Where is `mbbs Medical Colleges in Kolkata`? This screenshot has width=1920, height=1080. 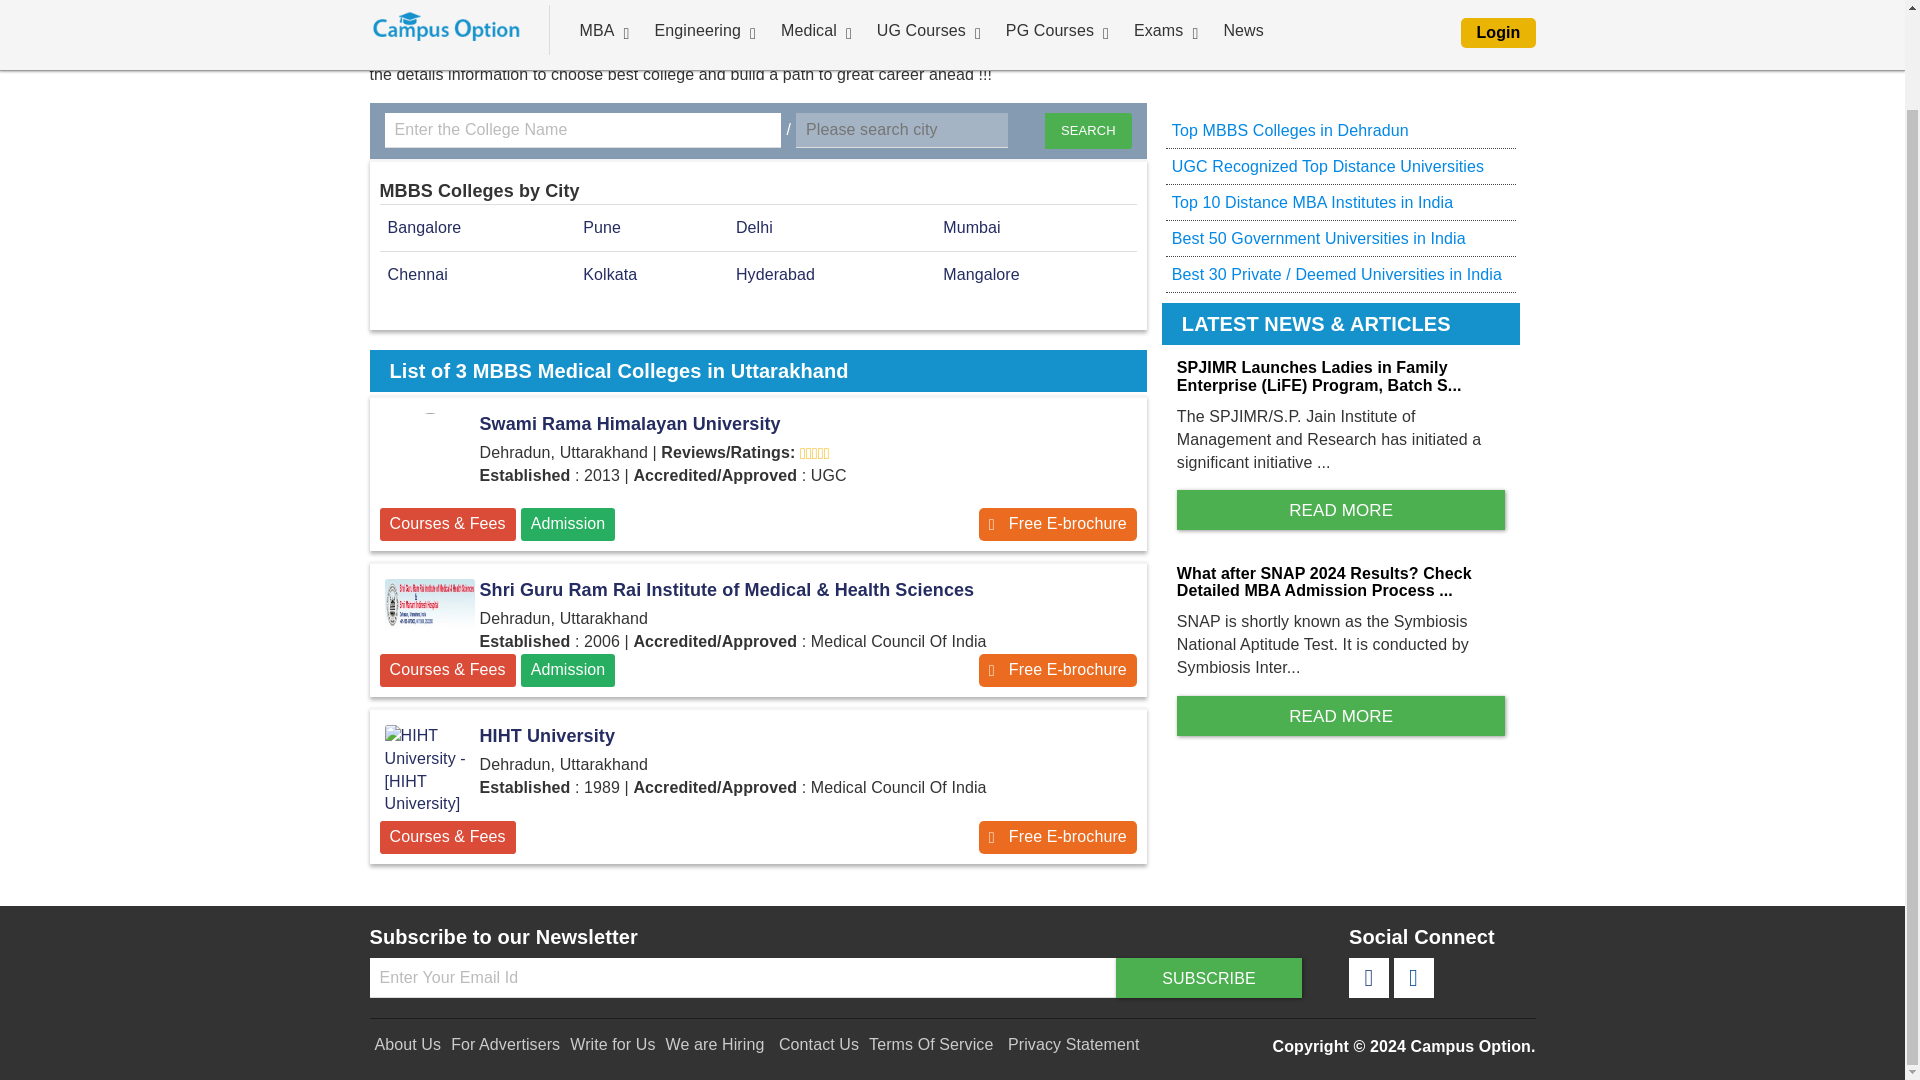
mbbs Medical Colleges in Kolkata is located at coordinates (610, 274).